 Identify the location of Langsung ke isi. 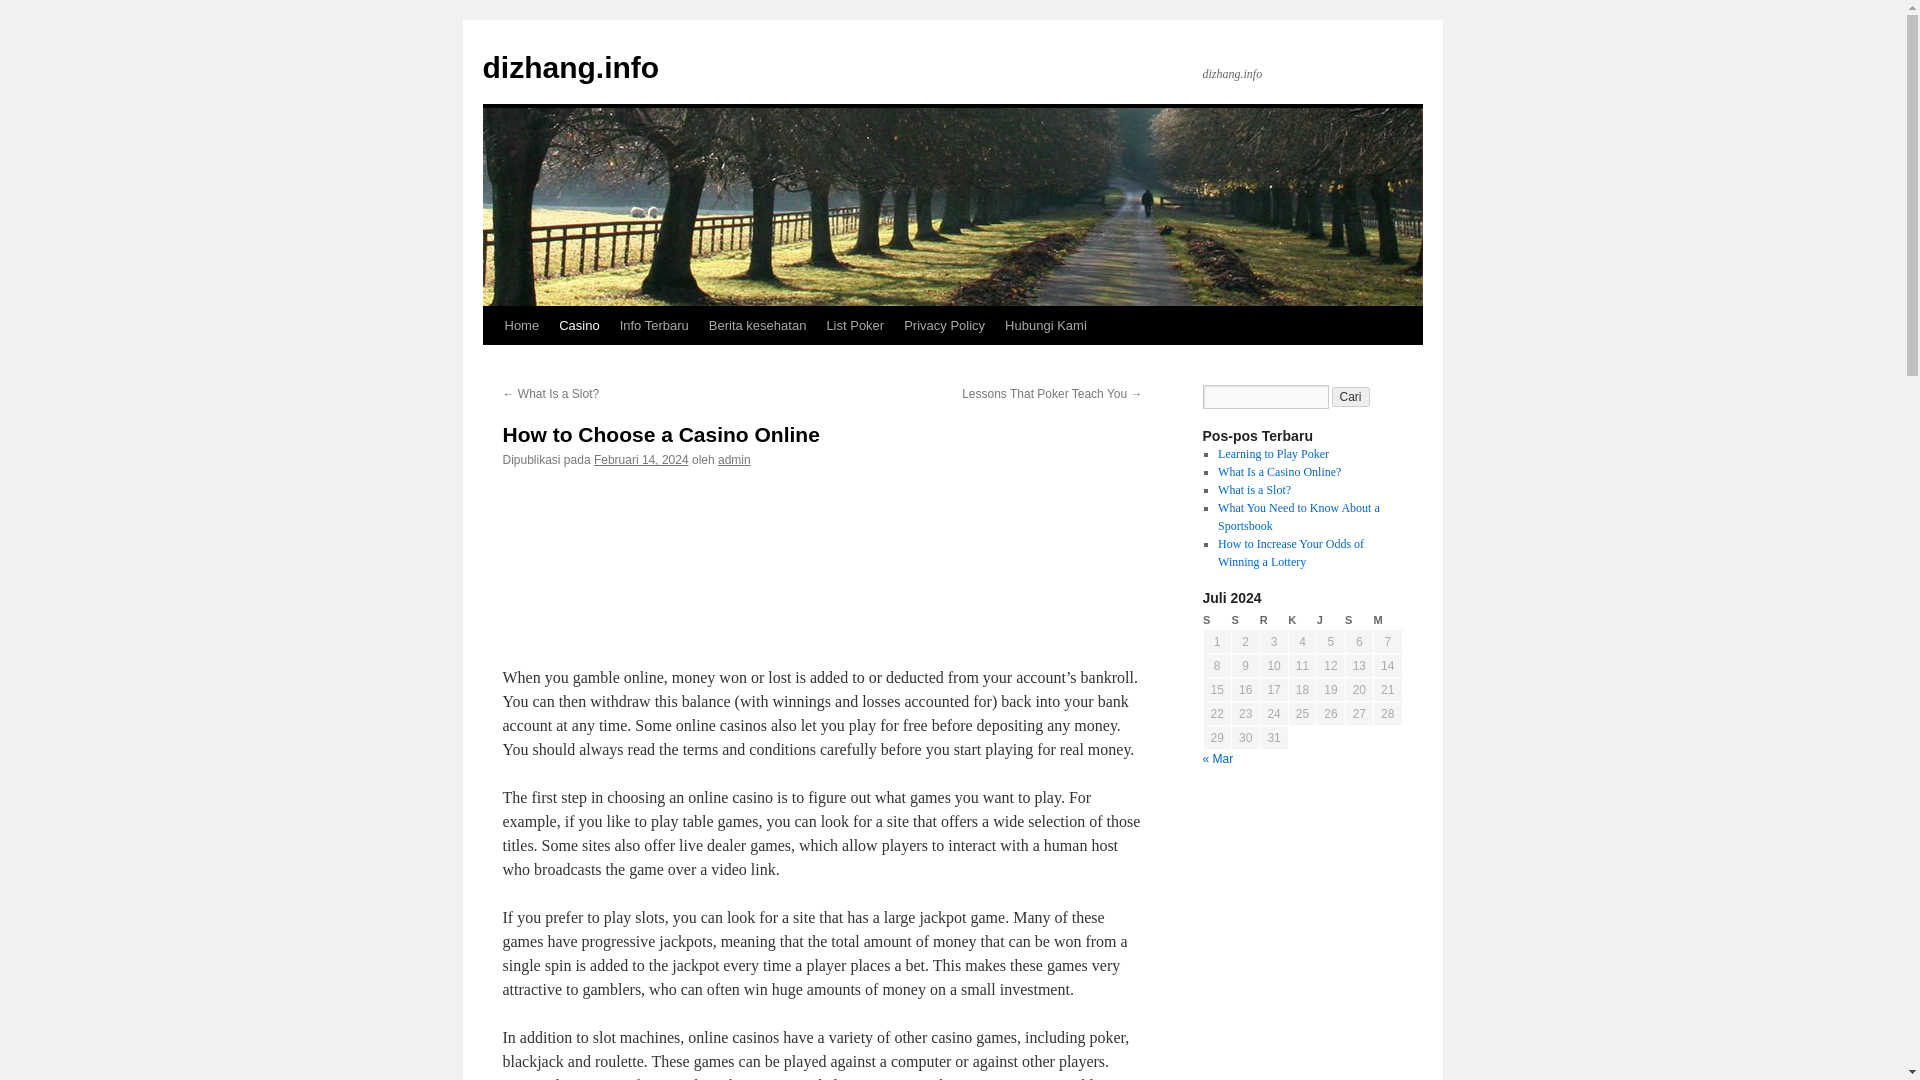
(491, 362).